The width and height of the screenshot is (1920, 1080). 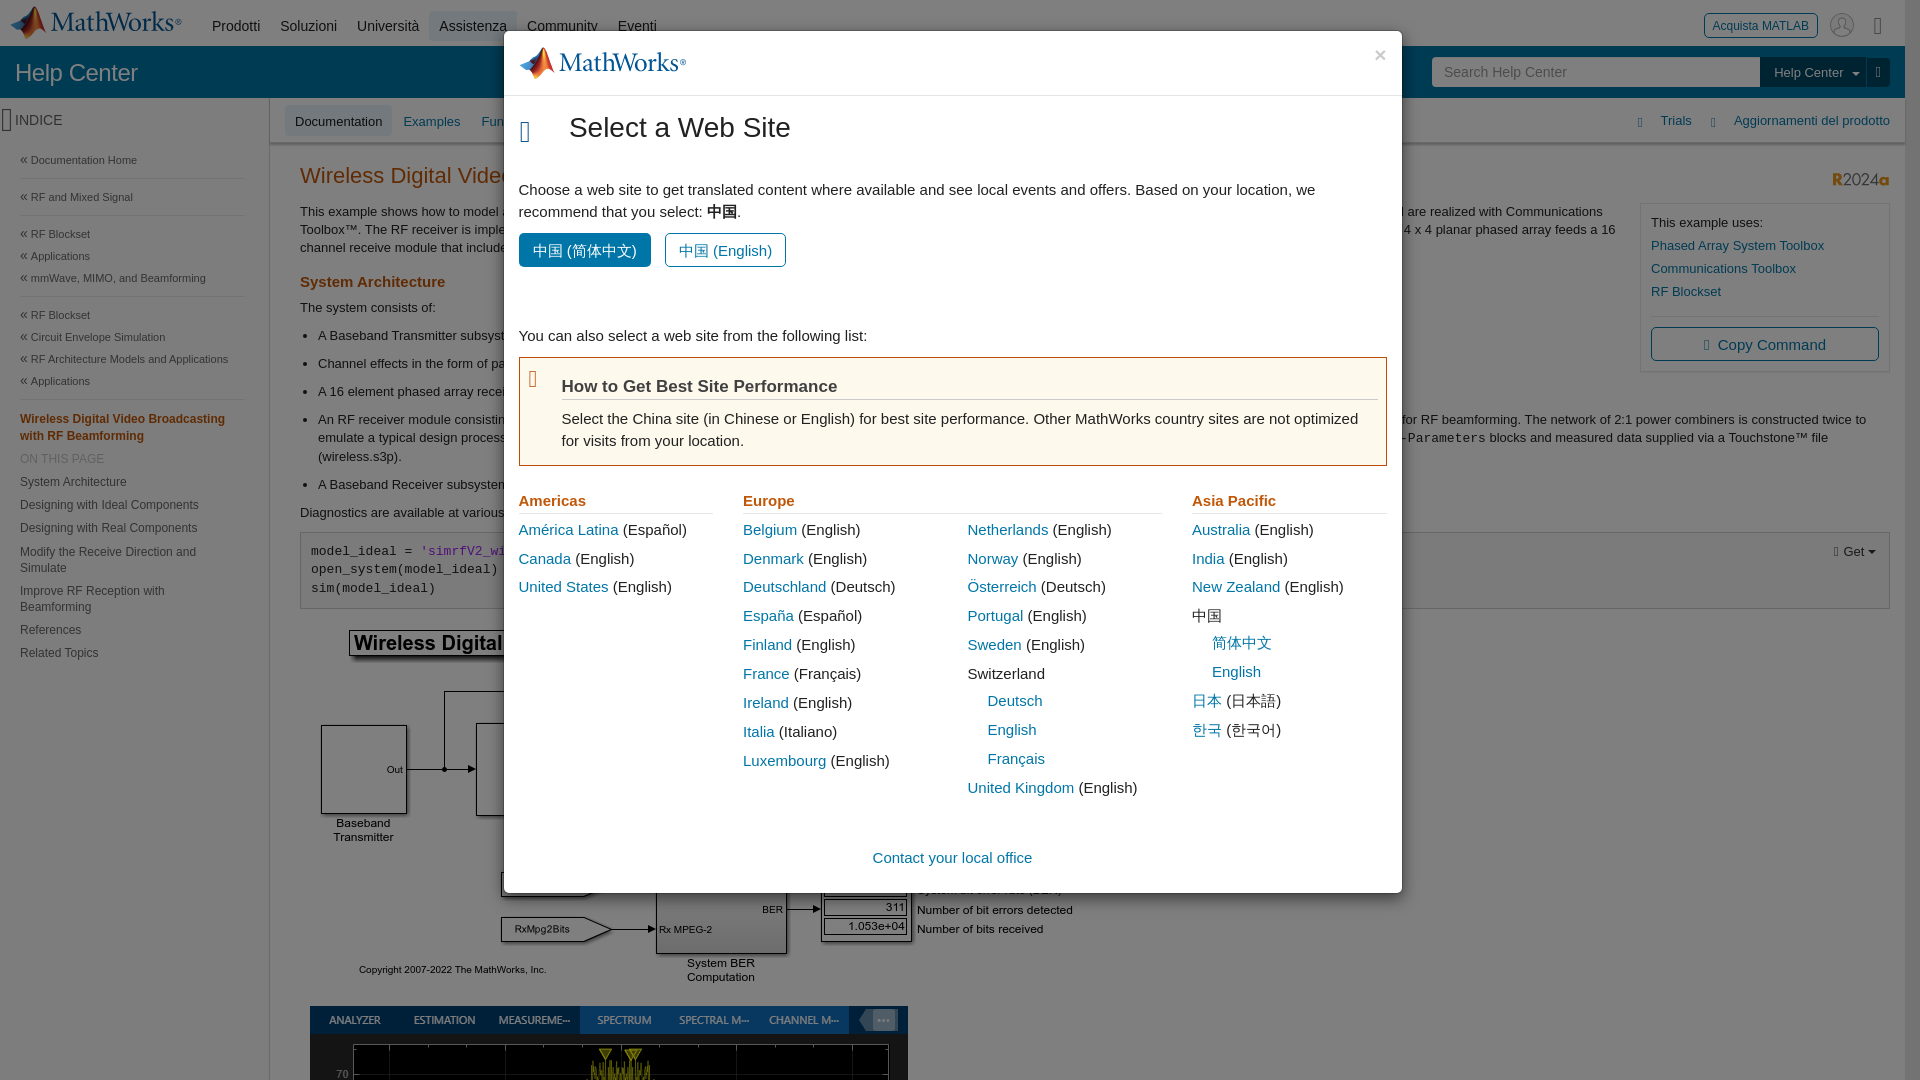 I want to click on Eventi, so click(x=637, y=26).